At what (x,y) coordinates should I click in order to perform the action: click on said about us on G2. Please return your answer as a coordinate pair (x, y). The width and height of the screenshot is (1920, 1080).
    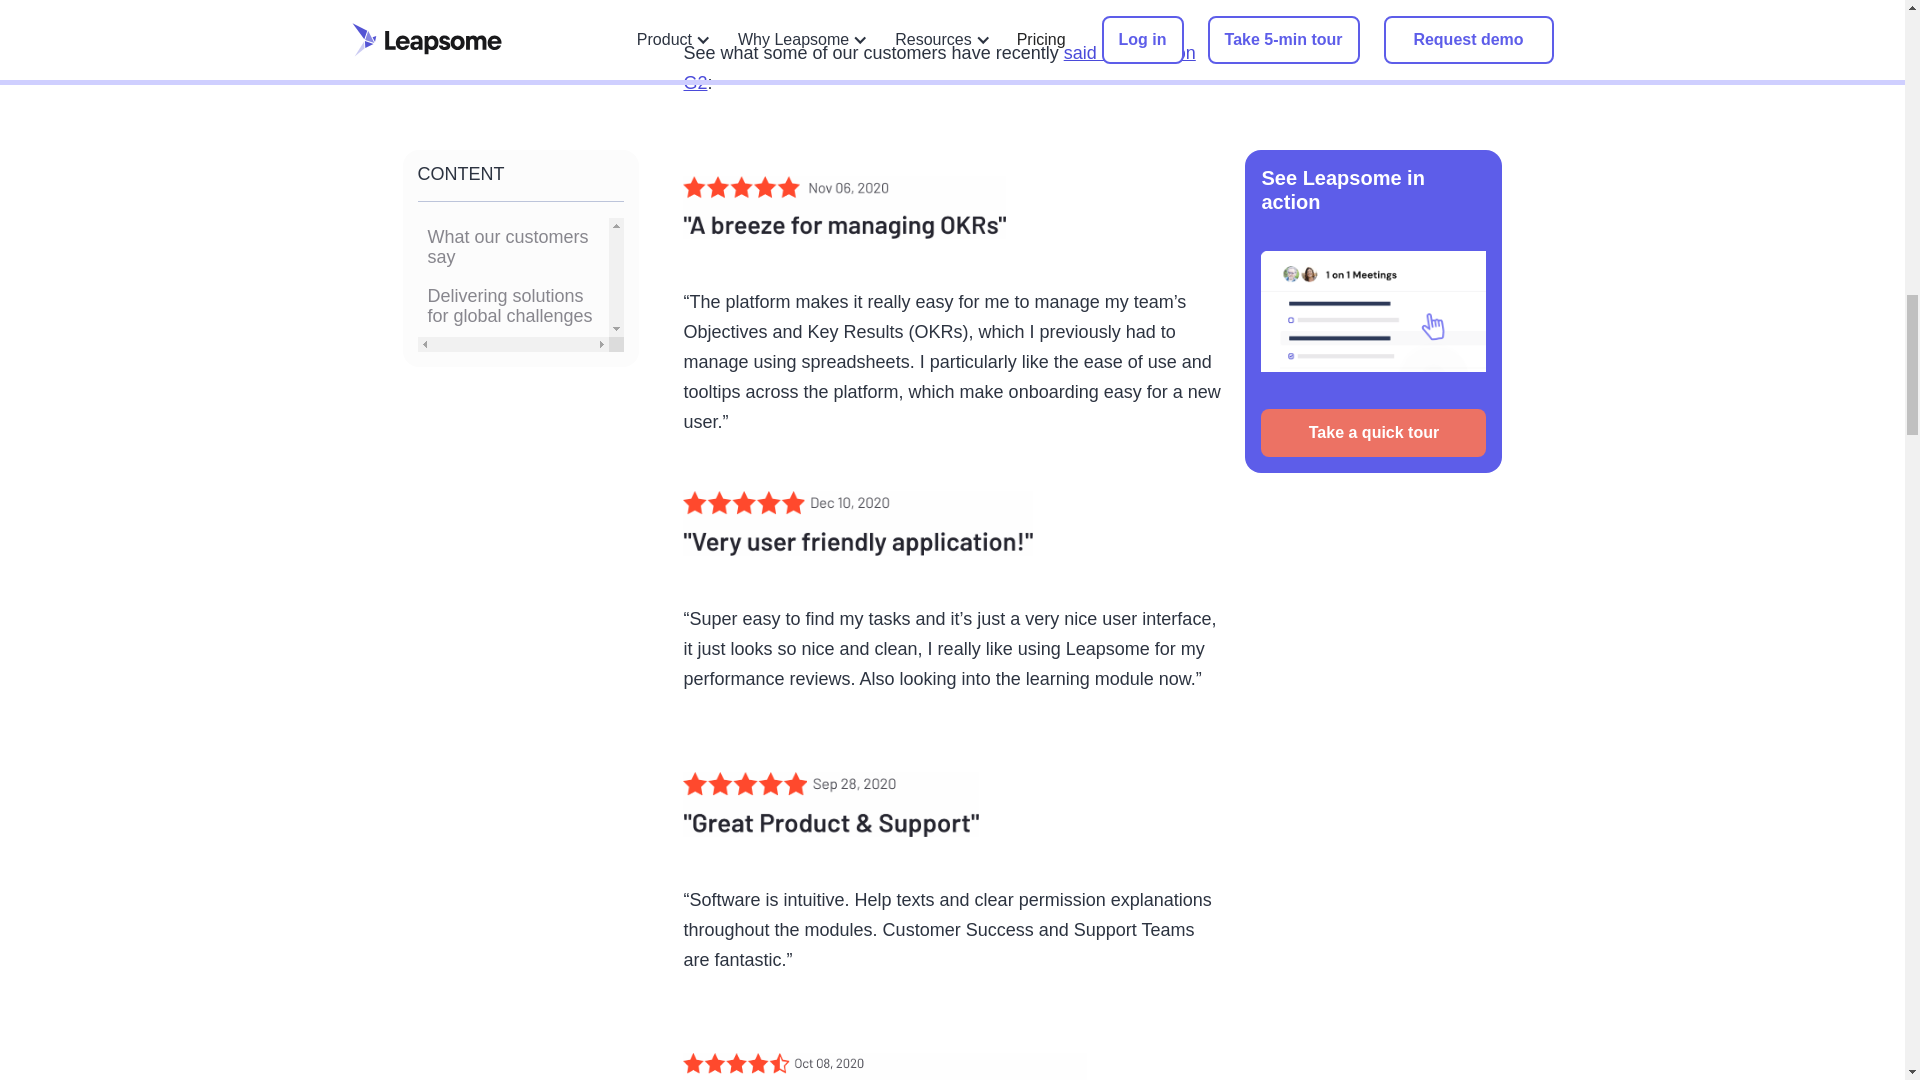
    Looking at the image, I should click on (938, 68).